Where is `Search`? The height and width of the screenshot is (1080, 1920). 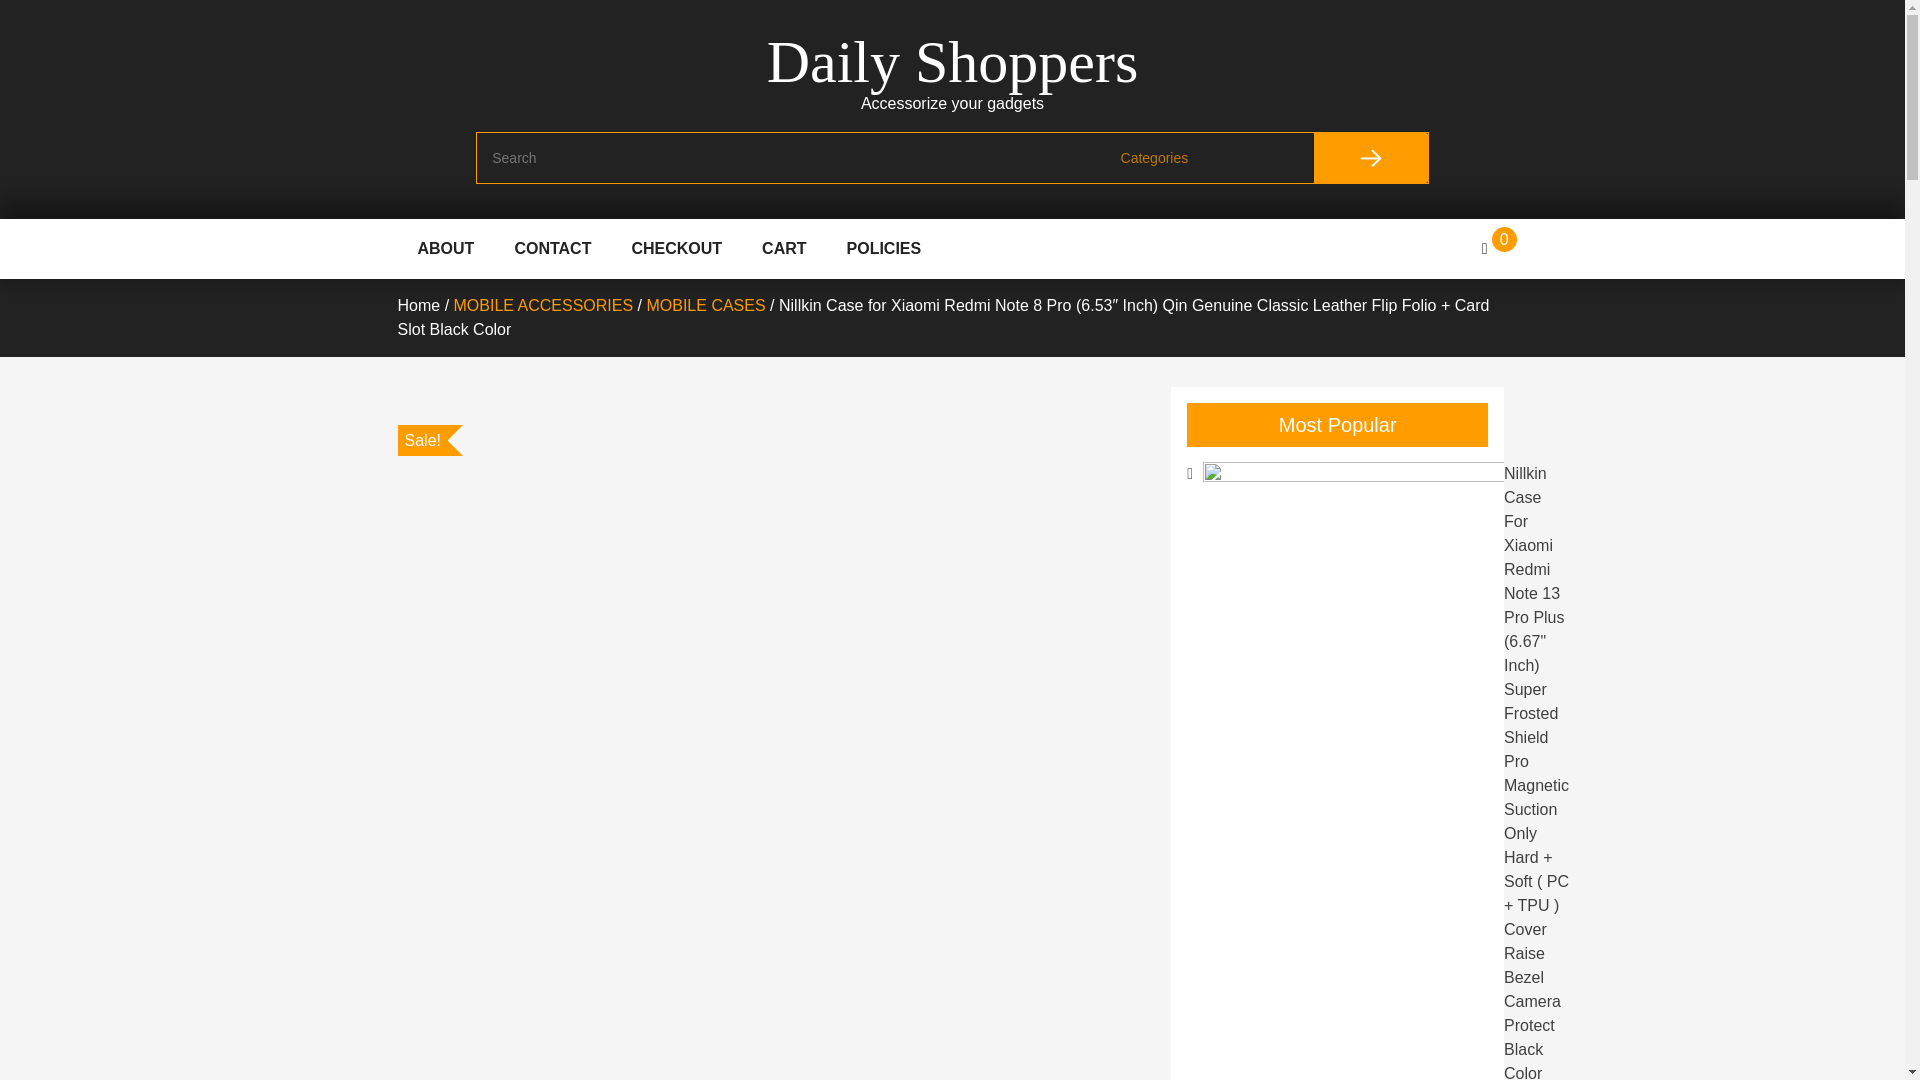
Search is located at coordinates (1370, 157).